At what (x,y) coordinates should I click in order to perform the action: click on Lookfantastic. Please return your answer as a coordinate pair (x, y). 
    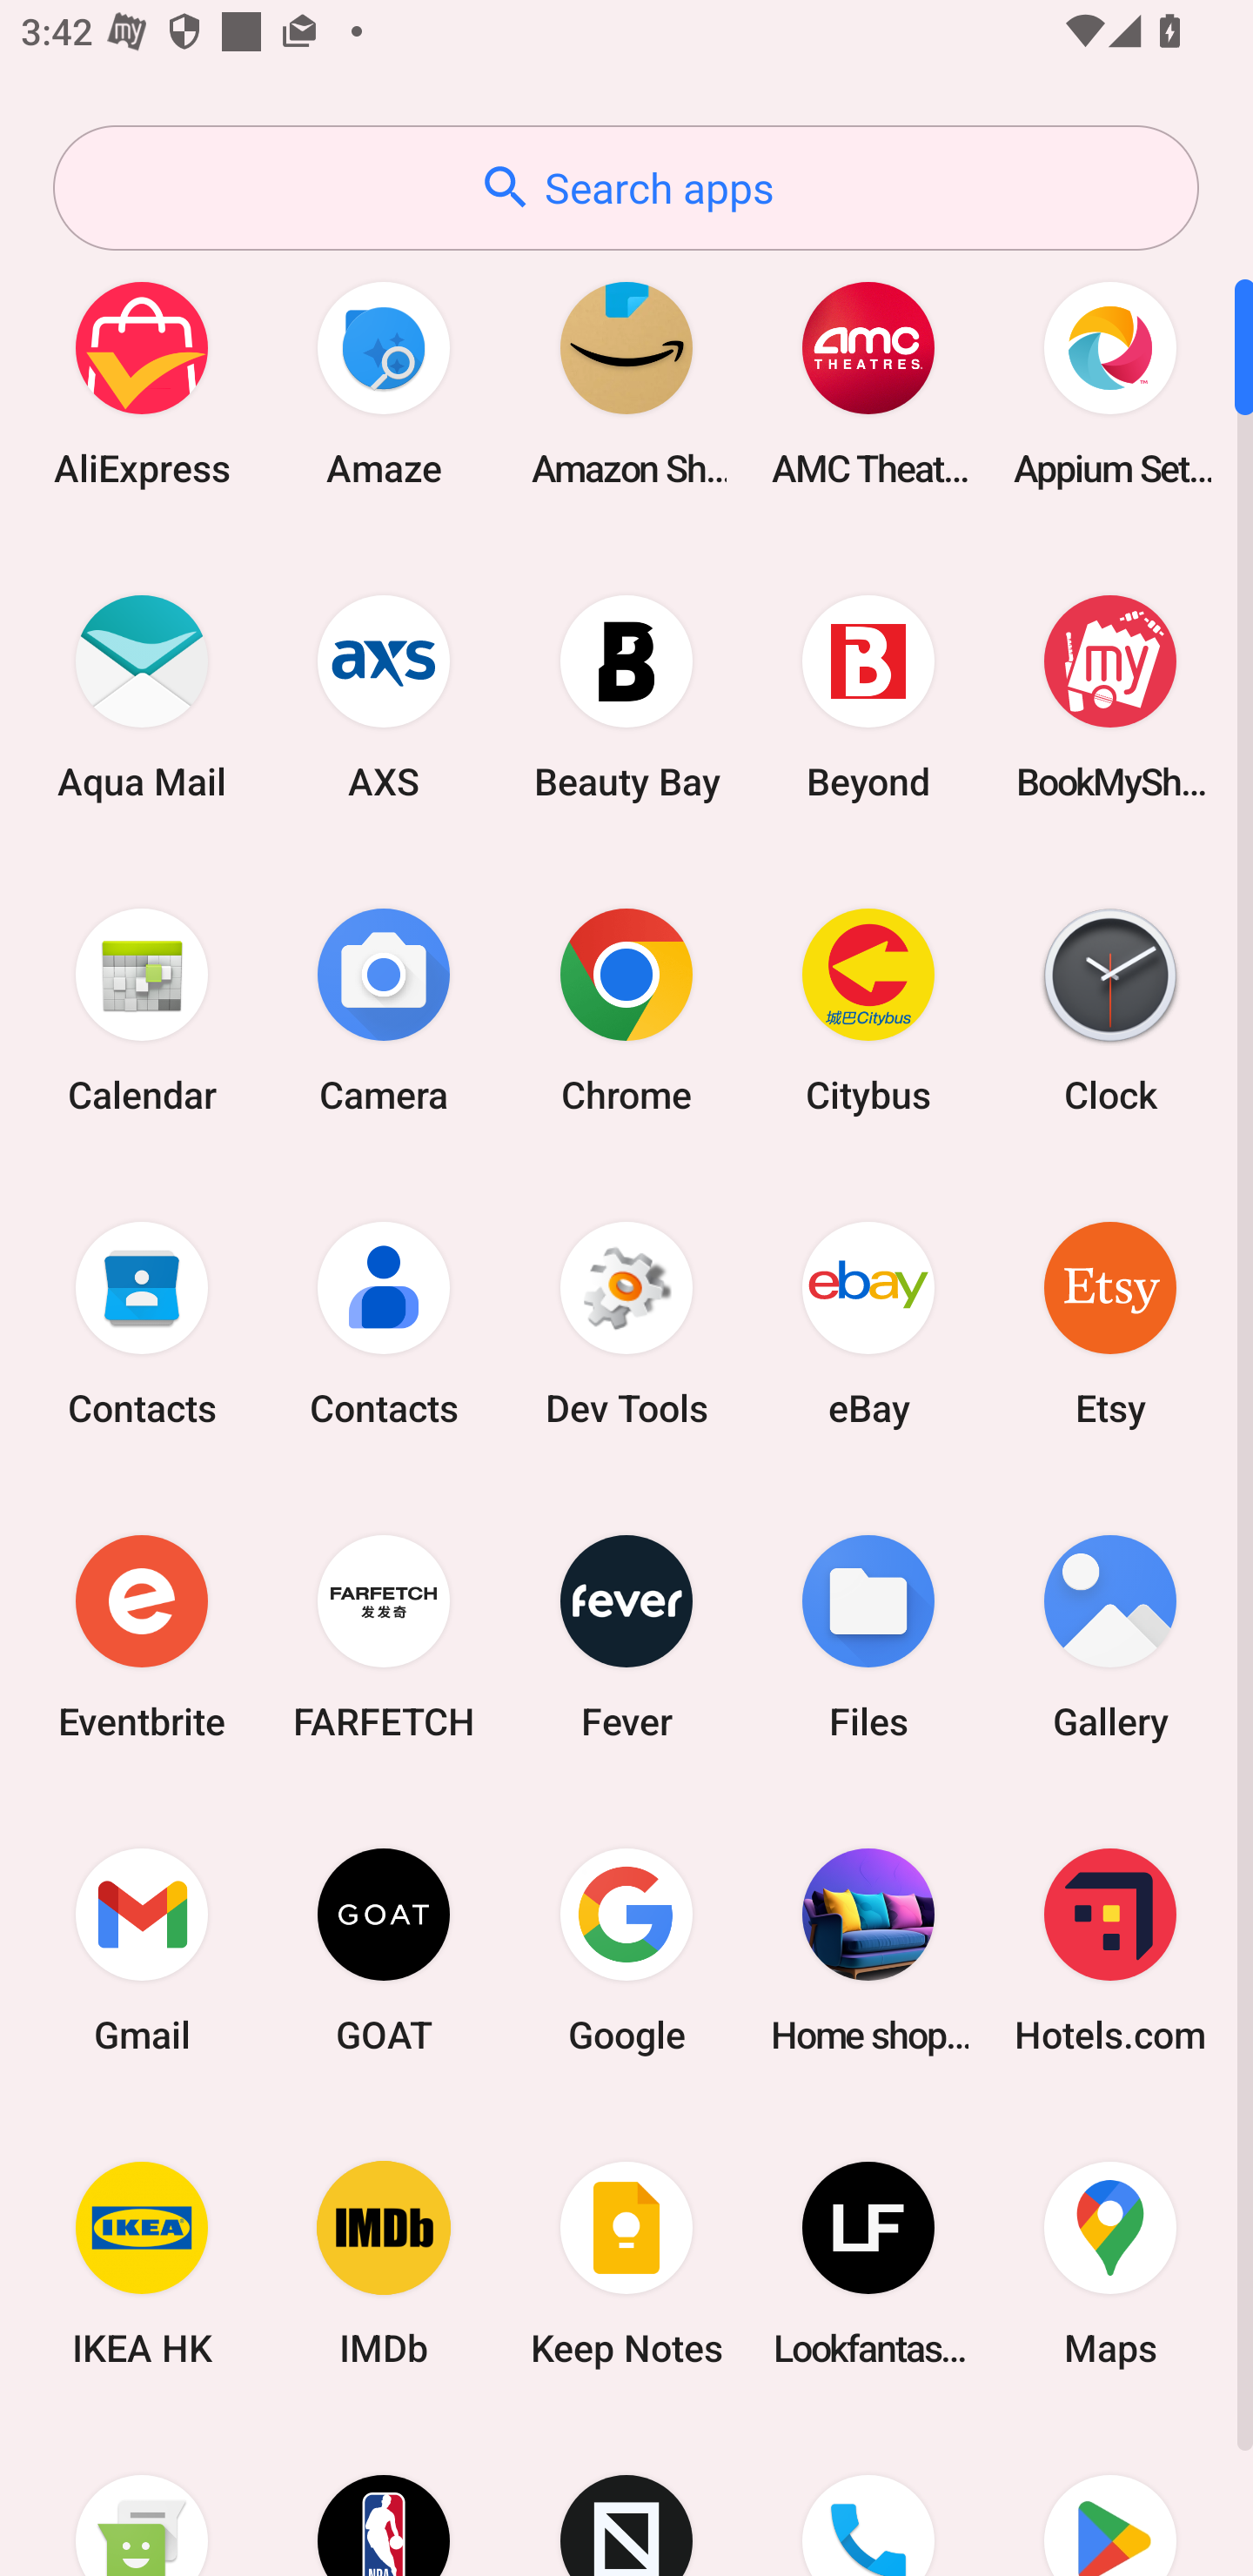
    Looking at the image, I should click on (868, 2264).